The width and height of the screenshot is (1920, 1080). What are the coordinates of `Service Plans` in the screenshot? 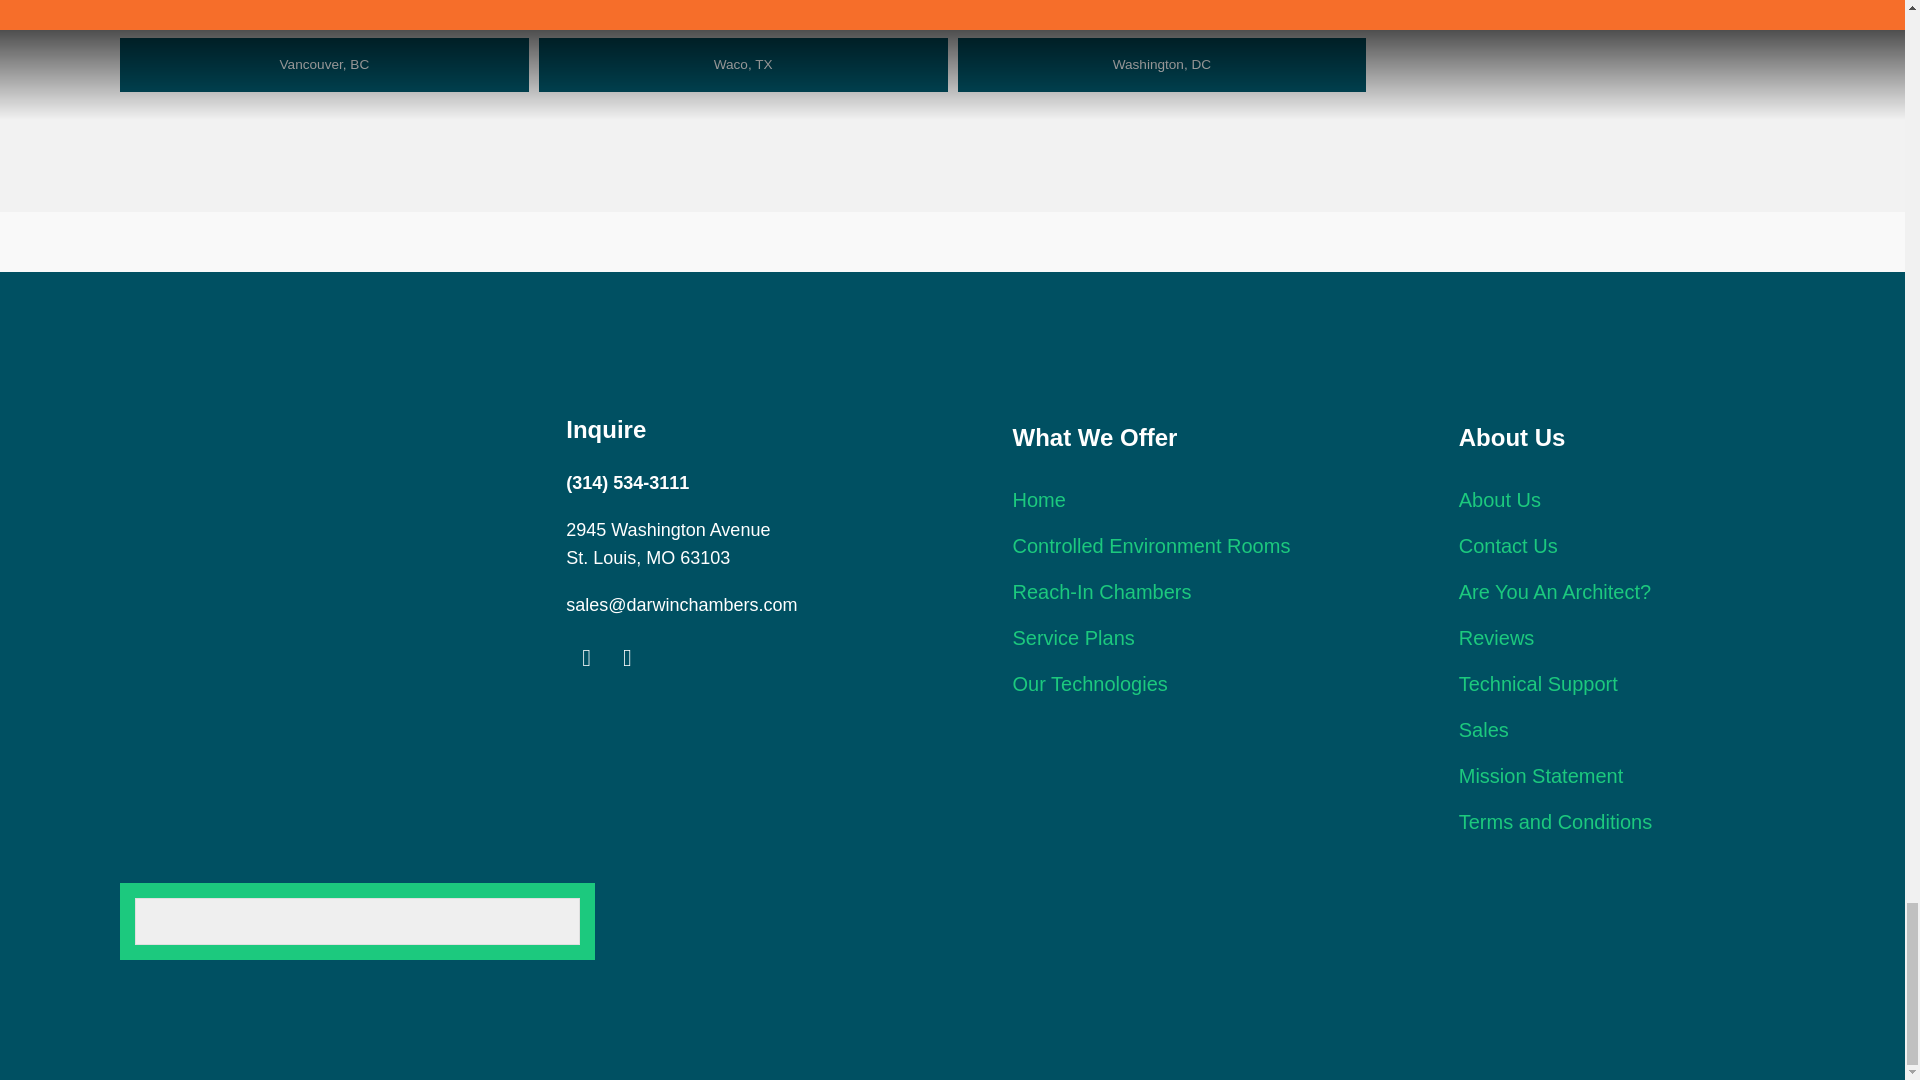 It's located at (1072, 638).